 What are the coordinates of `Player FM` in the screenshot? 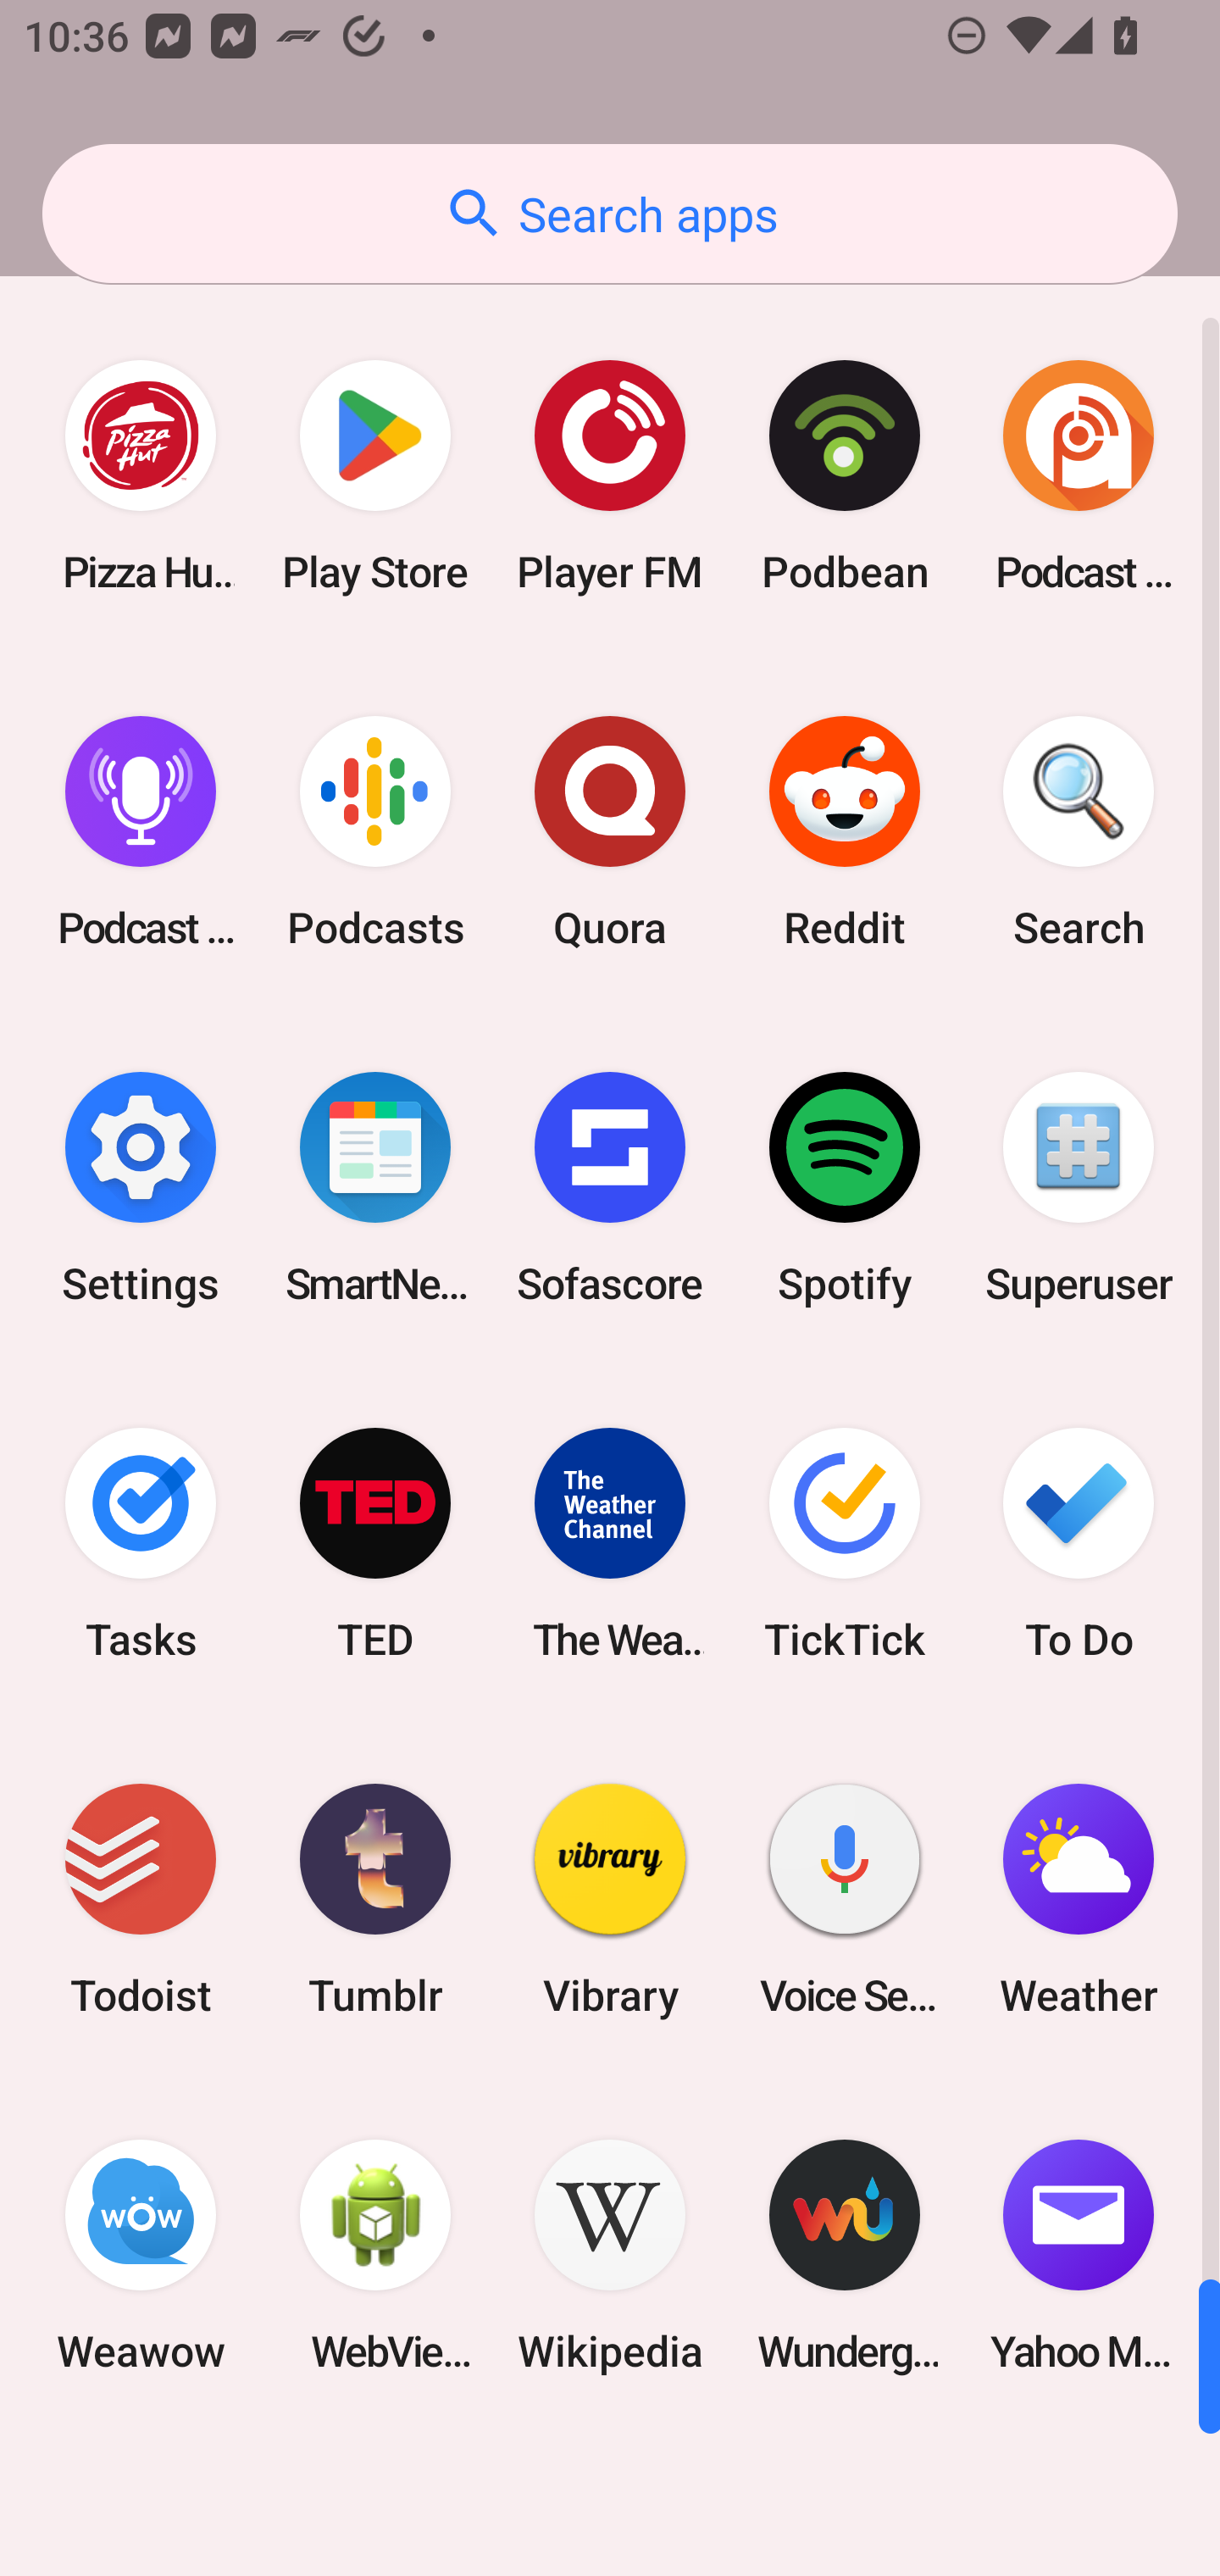 It's located at (610, 476).